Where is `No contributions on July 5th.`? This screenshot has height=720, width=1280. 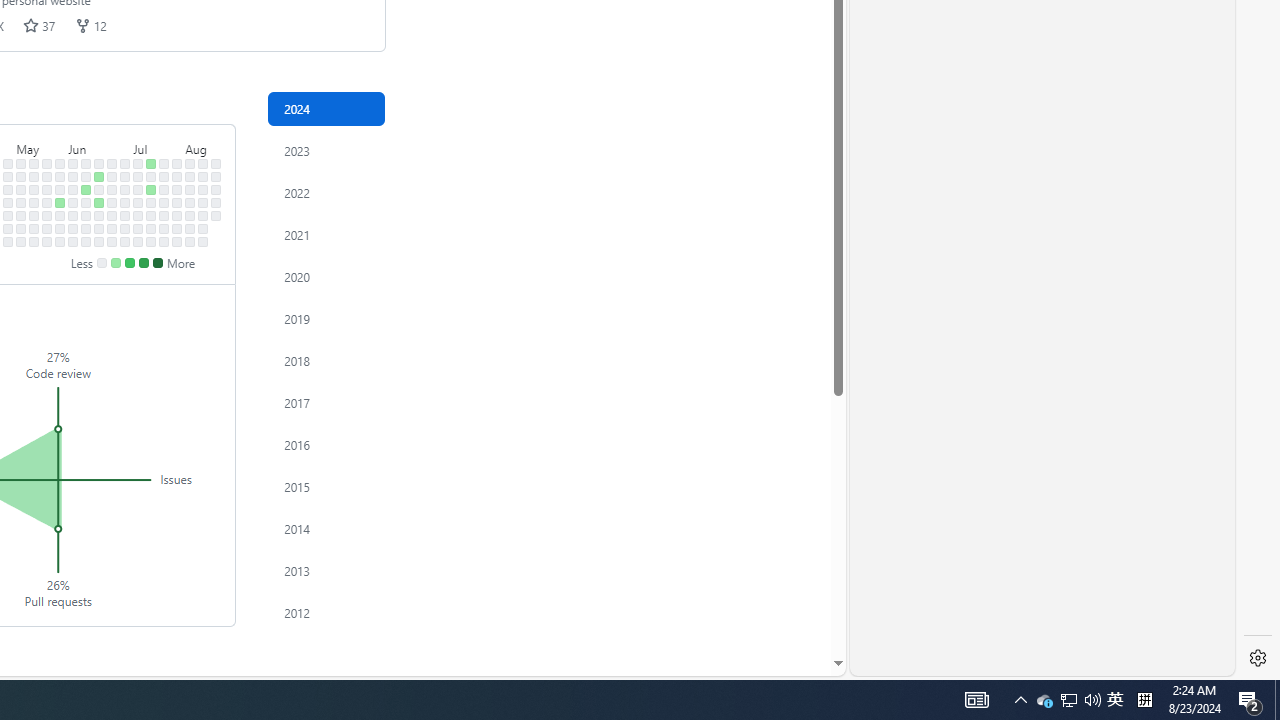
No contributions on July 5th. is located at coordinates (125, 228).